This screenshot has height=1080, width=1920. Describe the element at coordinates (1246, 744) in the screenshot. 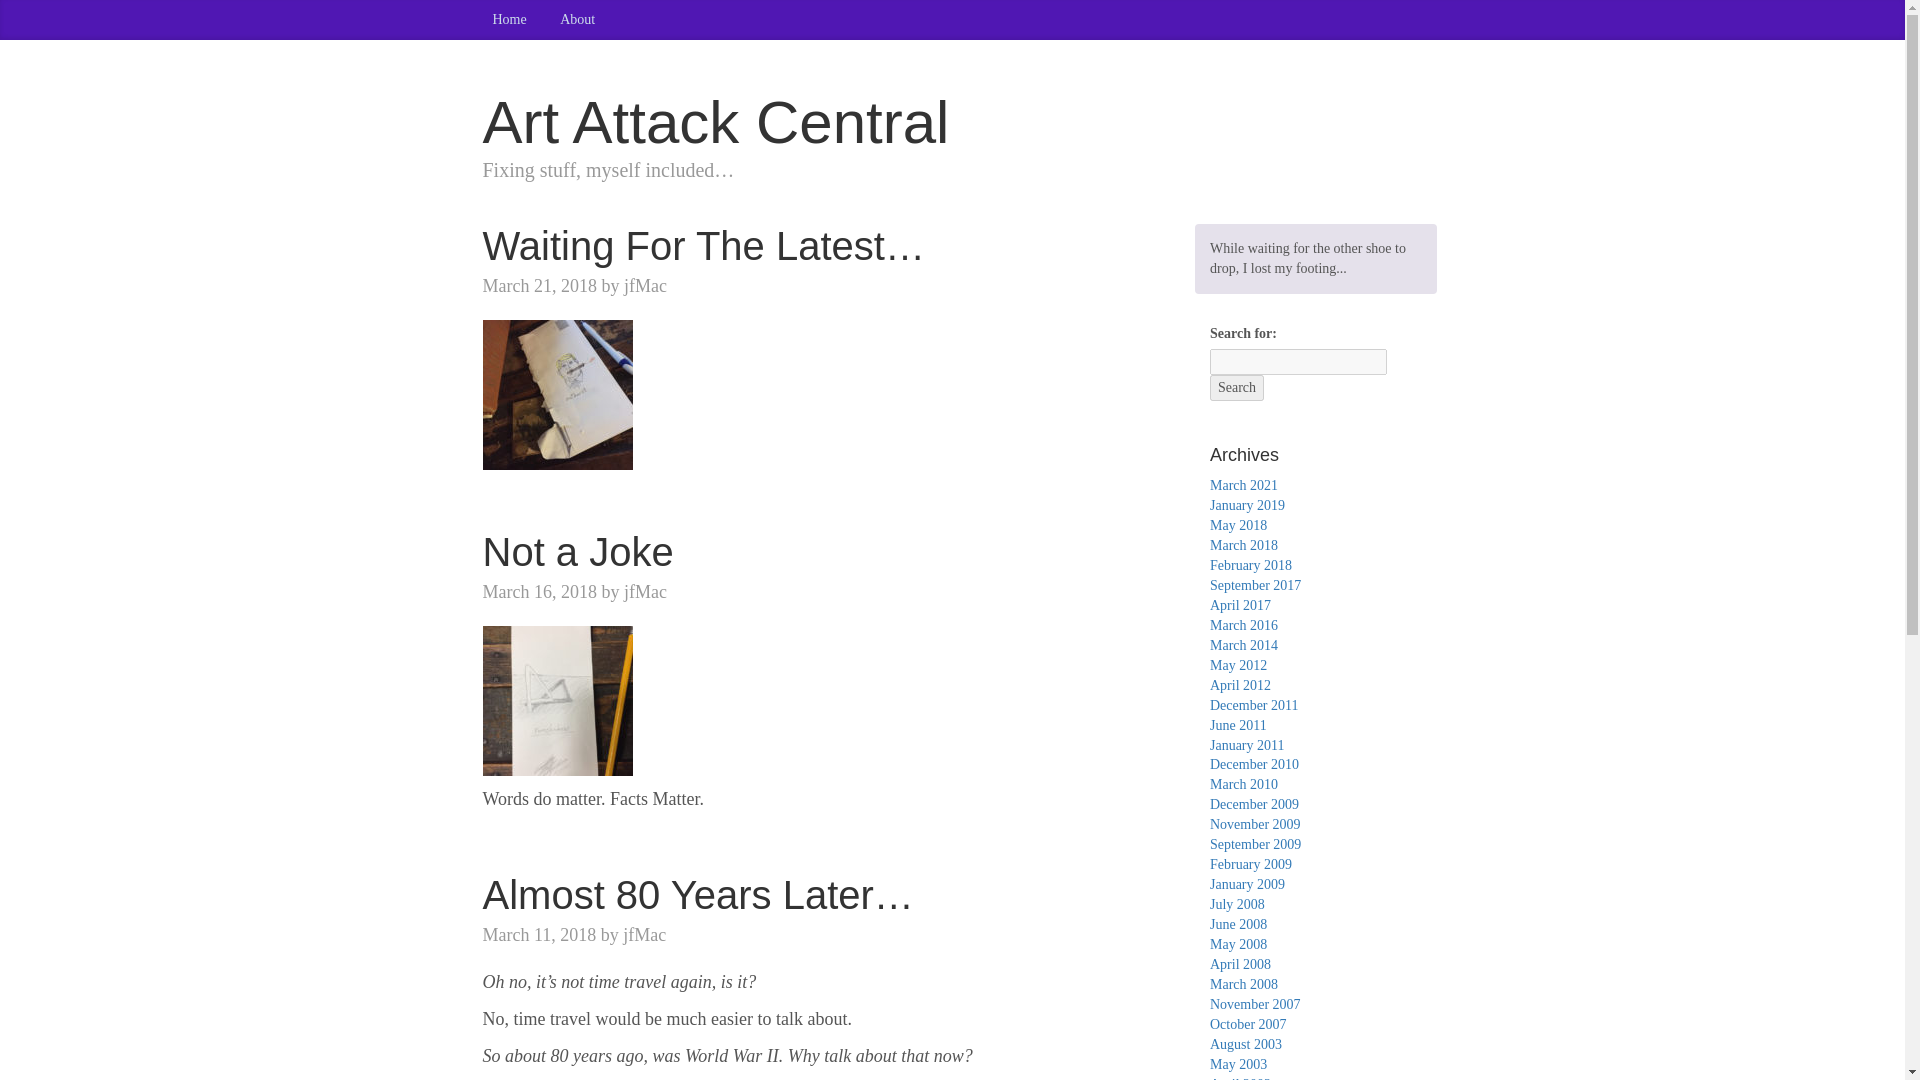

I see `January 2011` at that location.